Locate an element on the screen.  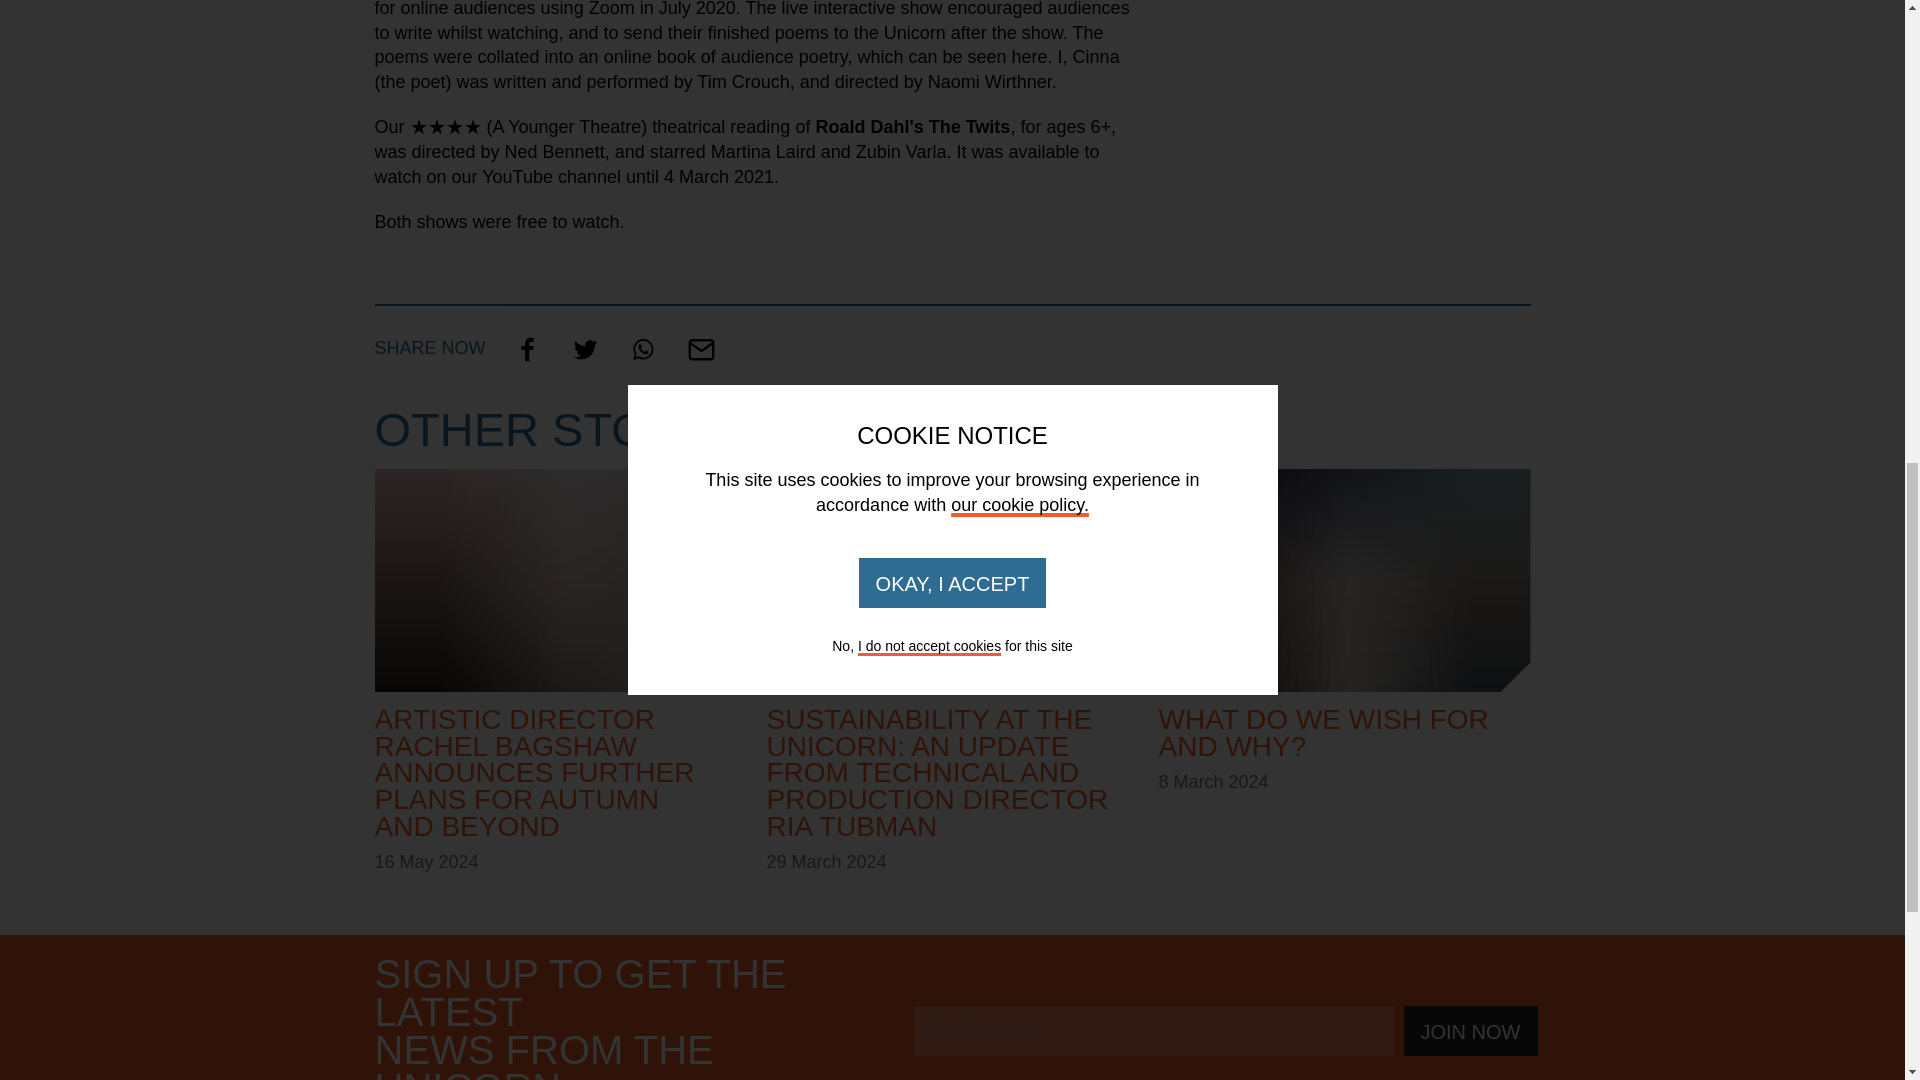
Share on facebook is located at coordinates (528, 348).